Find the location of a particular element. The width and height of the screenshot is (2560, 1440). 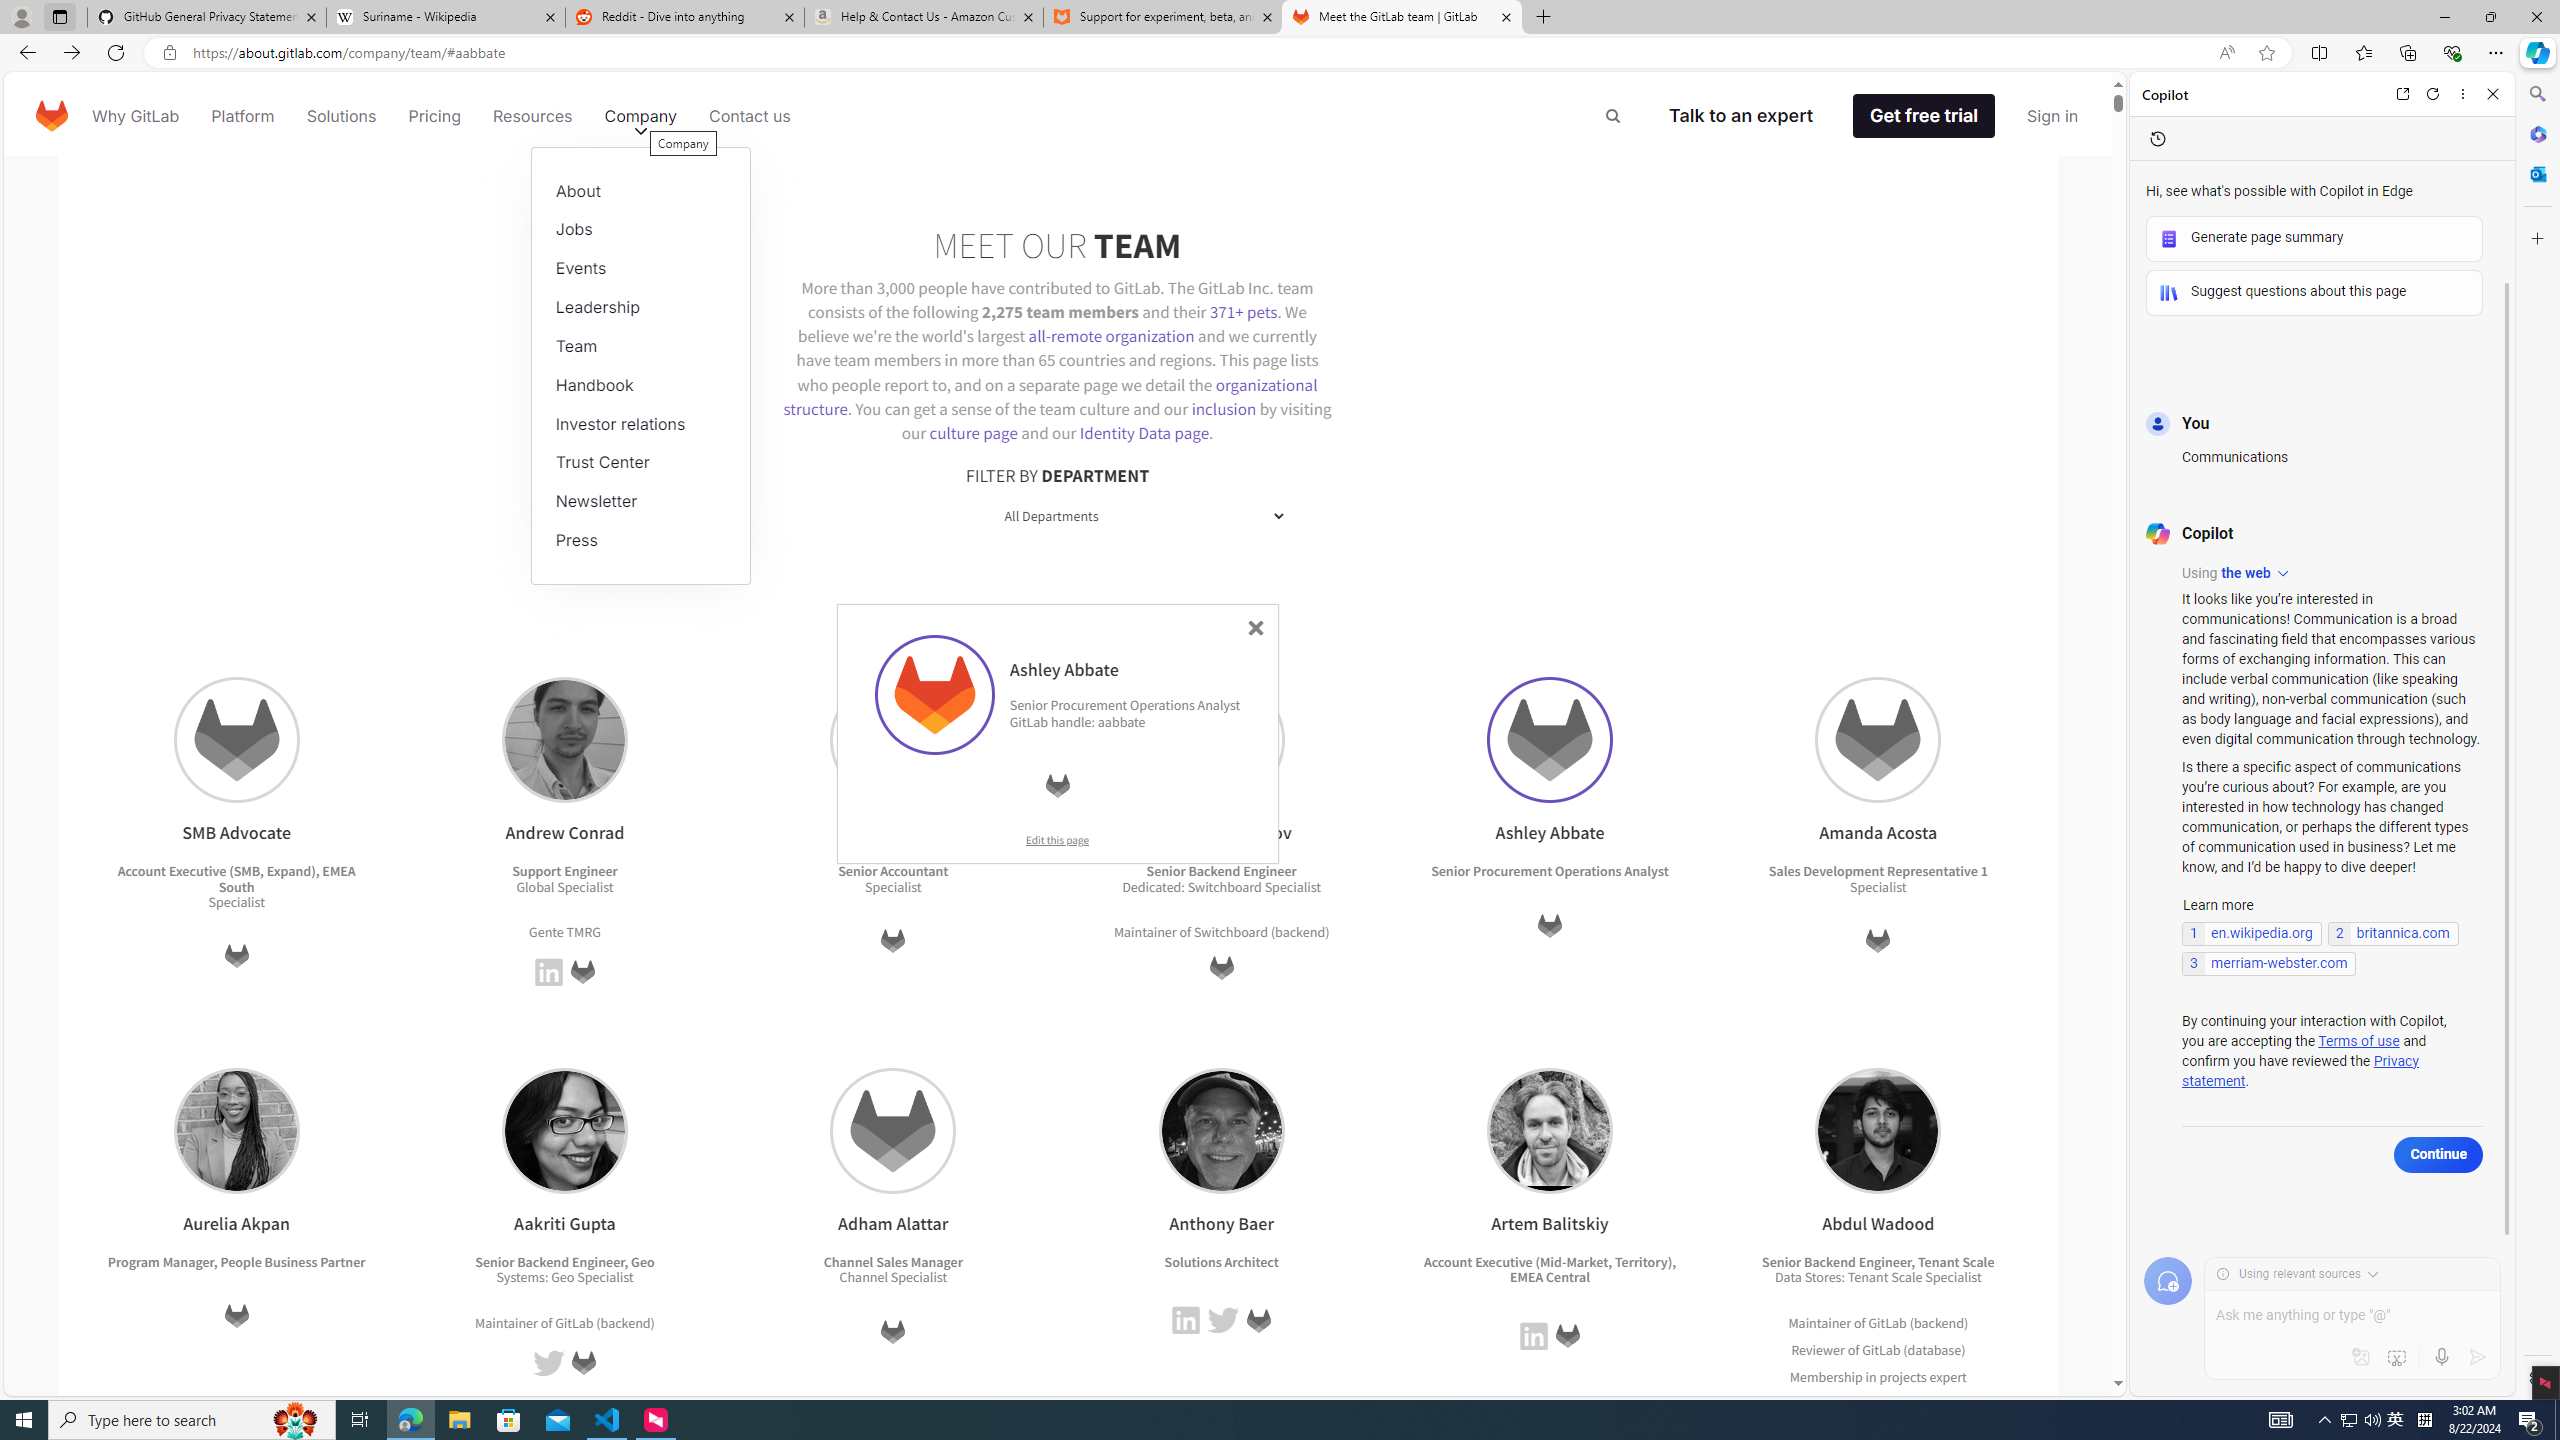

GitLab home page is located at coordinates (52, 116).